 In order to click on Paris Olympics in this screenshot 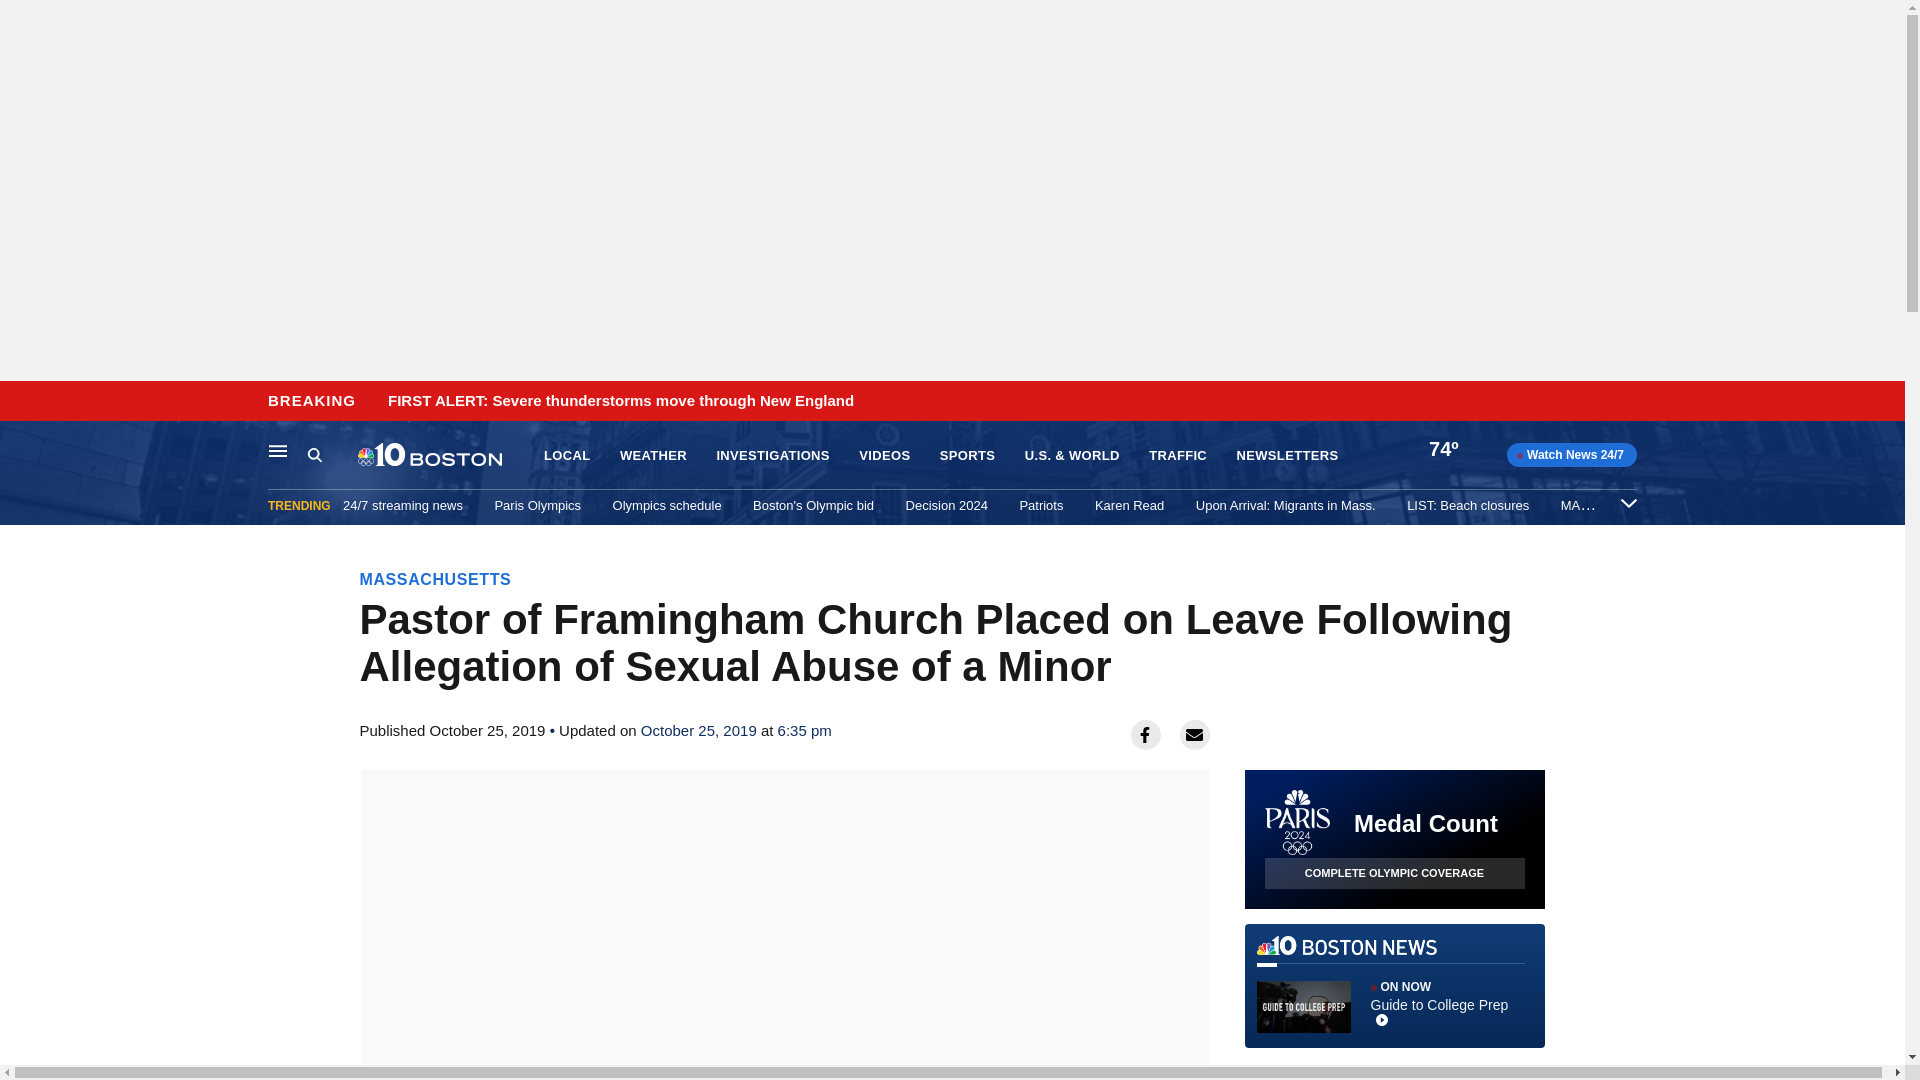, I will do `click(537, 505)`.